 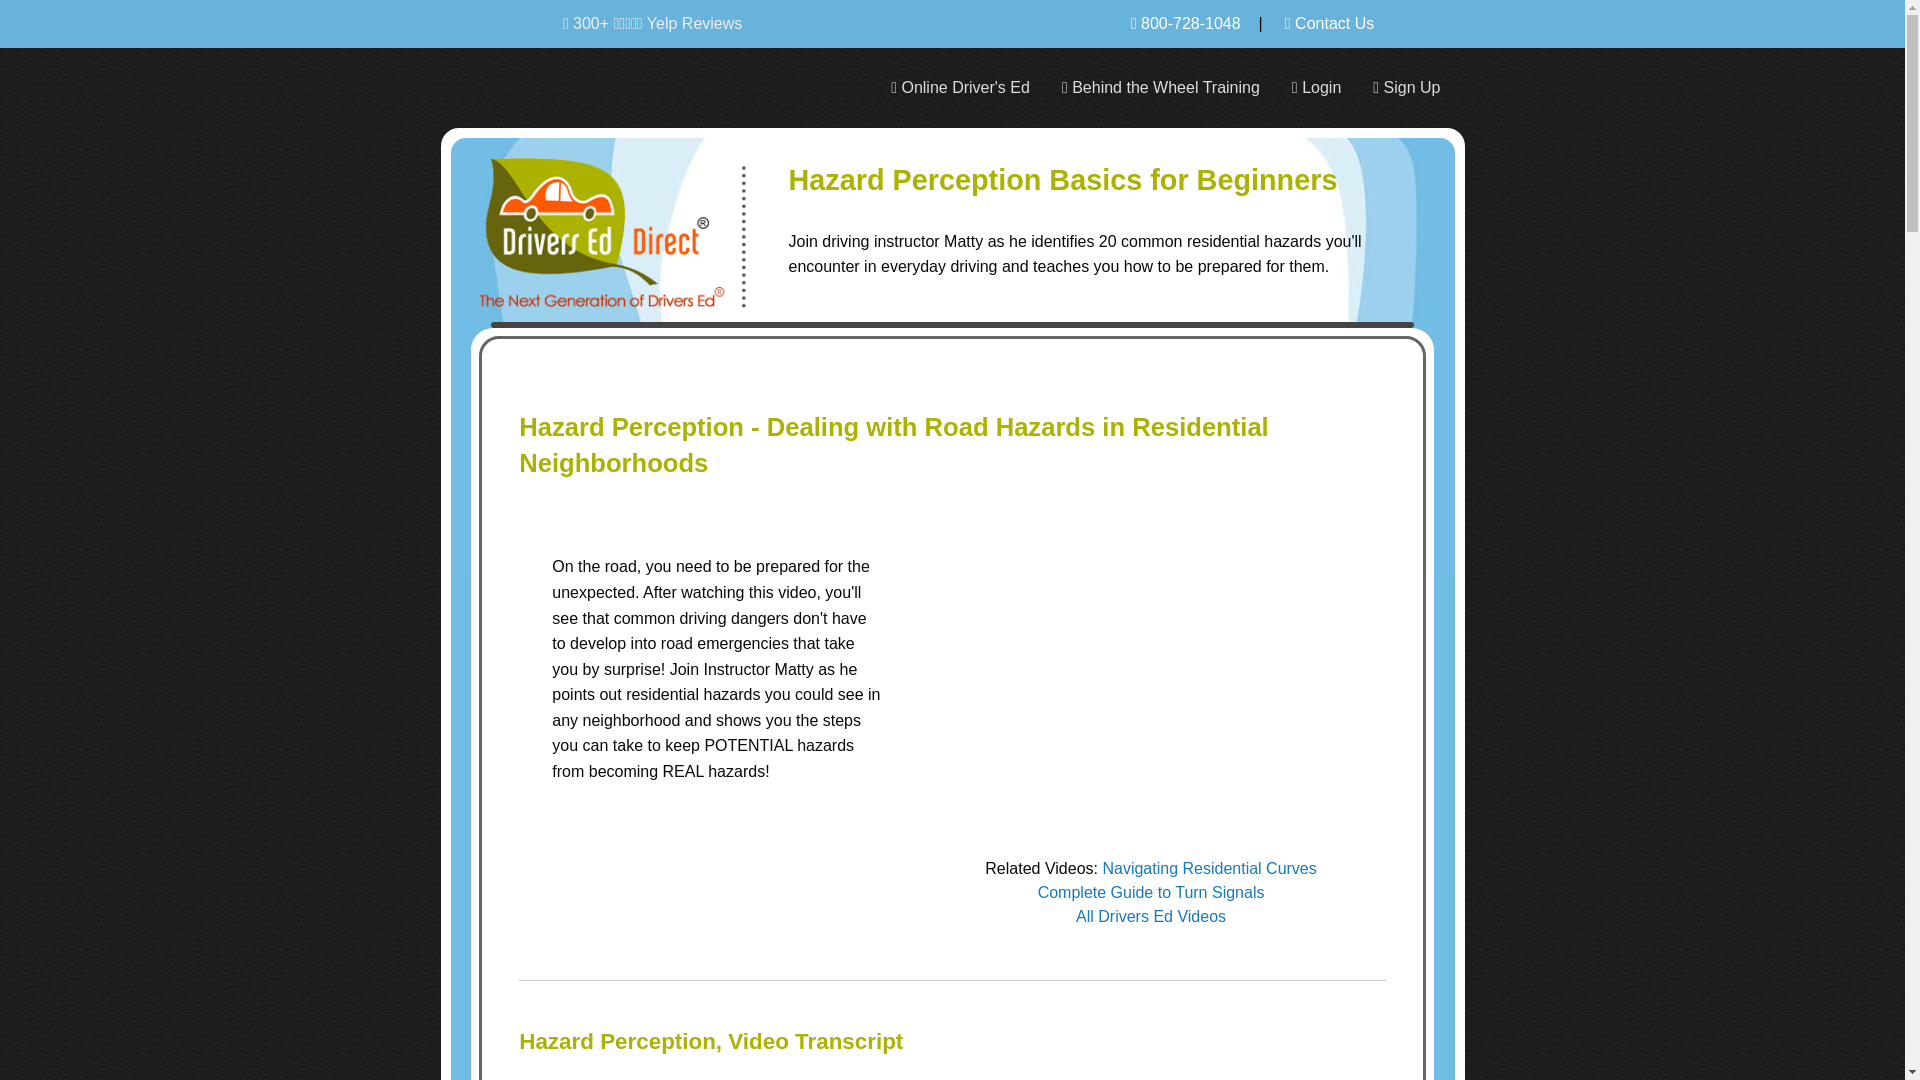 What do you see at coordinates (1152, 892) in the screenshot?
I see `Complete Guide to Turn Signals` at bounding box center [1152, 892].